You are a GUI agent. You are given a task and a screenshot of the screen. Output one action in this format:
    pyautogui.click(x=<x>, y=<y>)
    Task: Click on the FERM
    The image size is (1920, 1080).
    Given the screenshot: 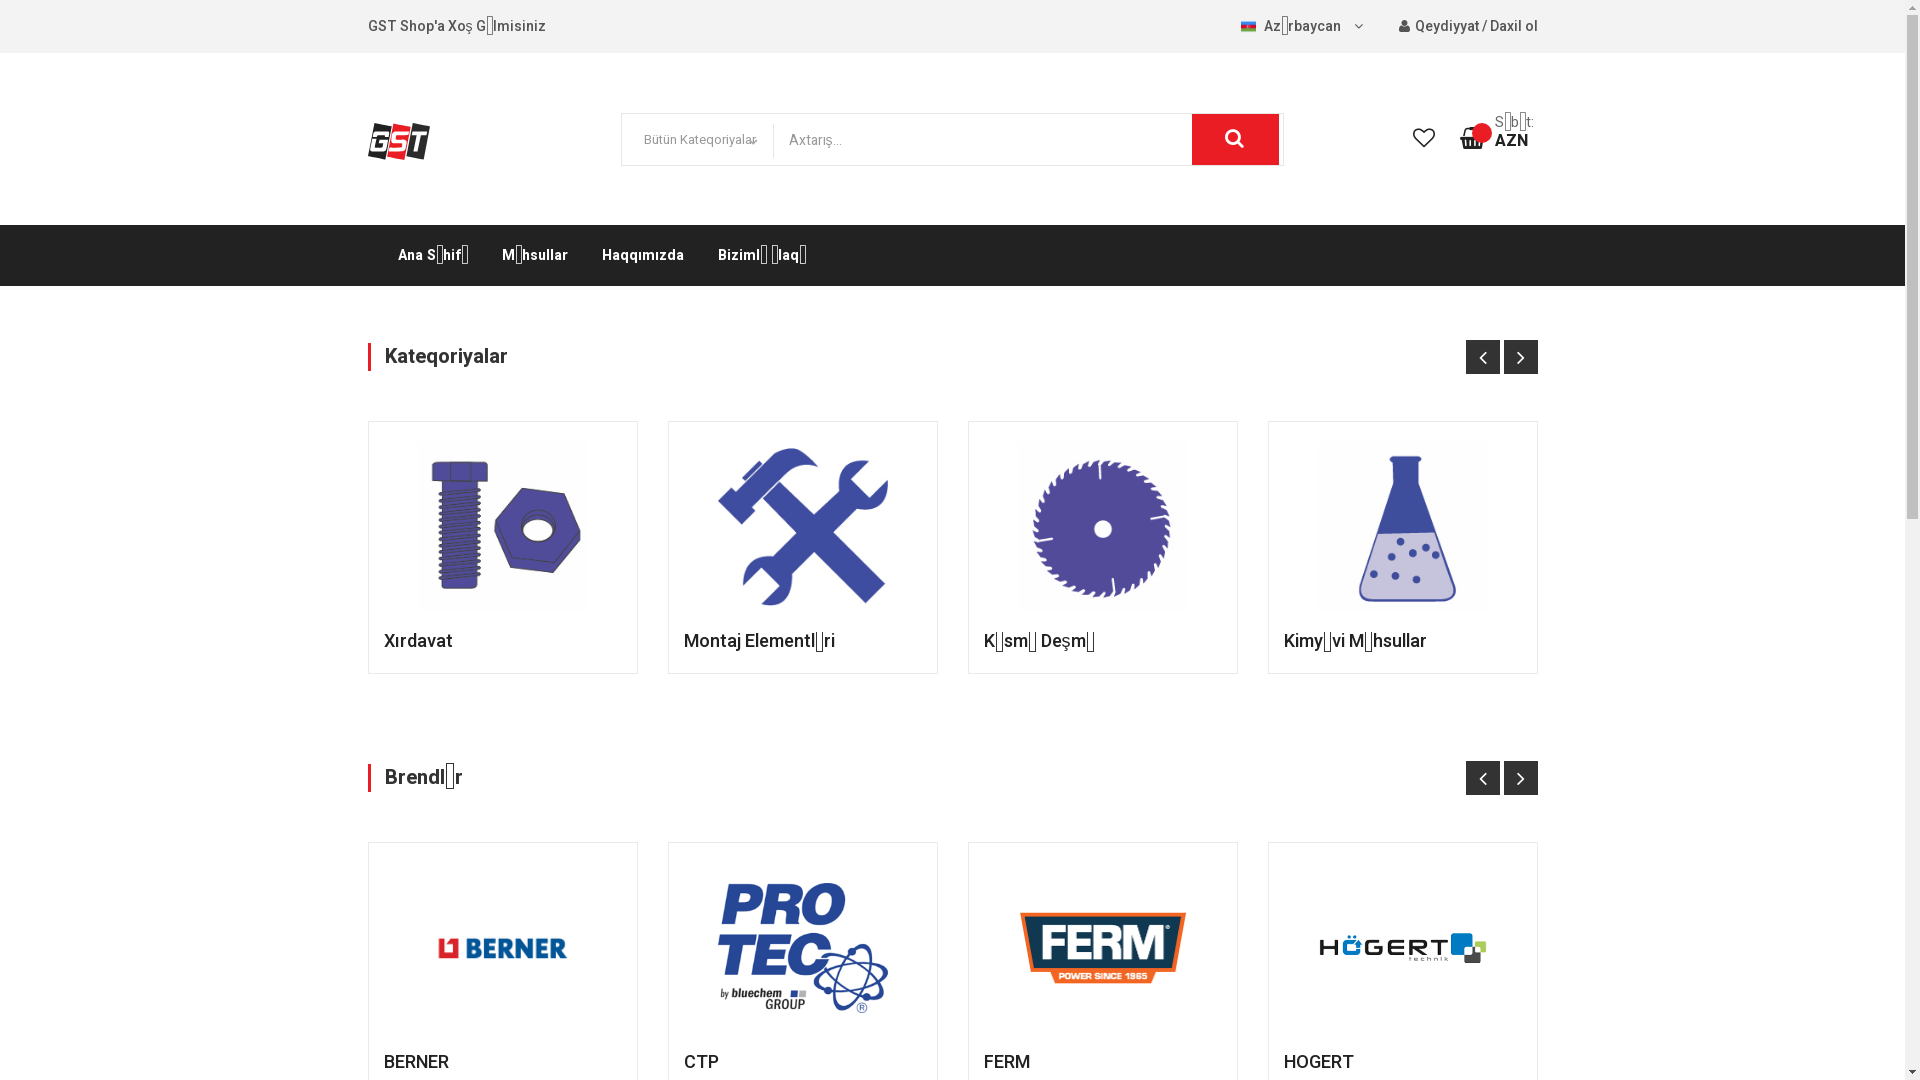 What is the action you would take?
    pyautogui.click(x=1006, y=1062)
    